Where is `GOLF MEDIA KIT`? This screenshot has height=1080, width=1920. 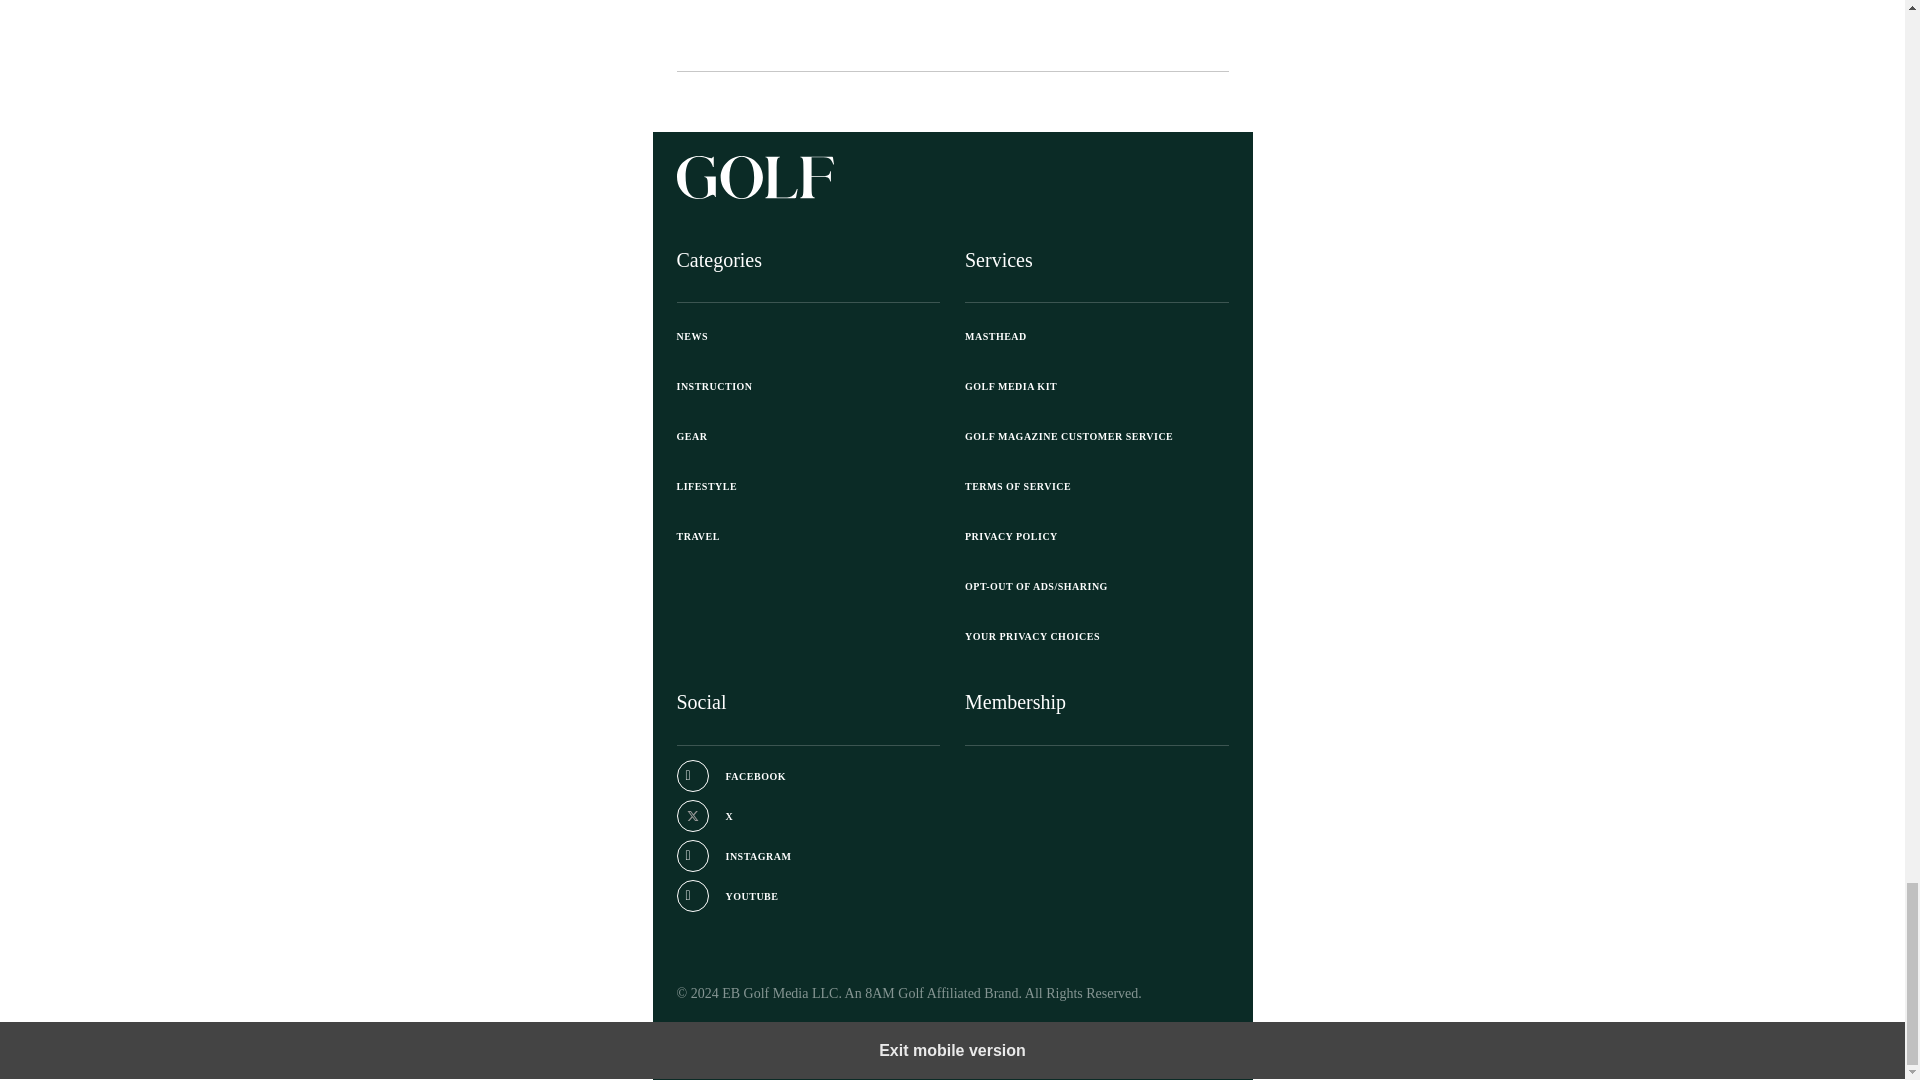
GOLF MEDIA KIT is located at coordinates (1096, 386).